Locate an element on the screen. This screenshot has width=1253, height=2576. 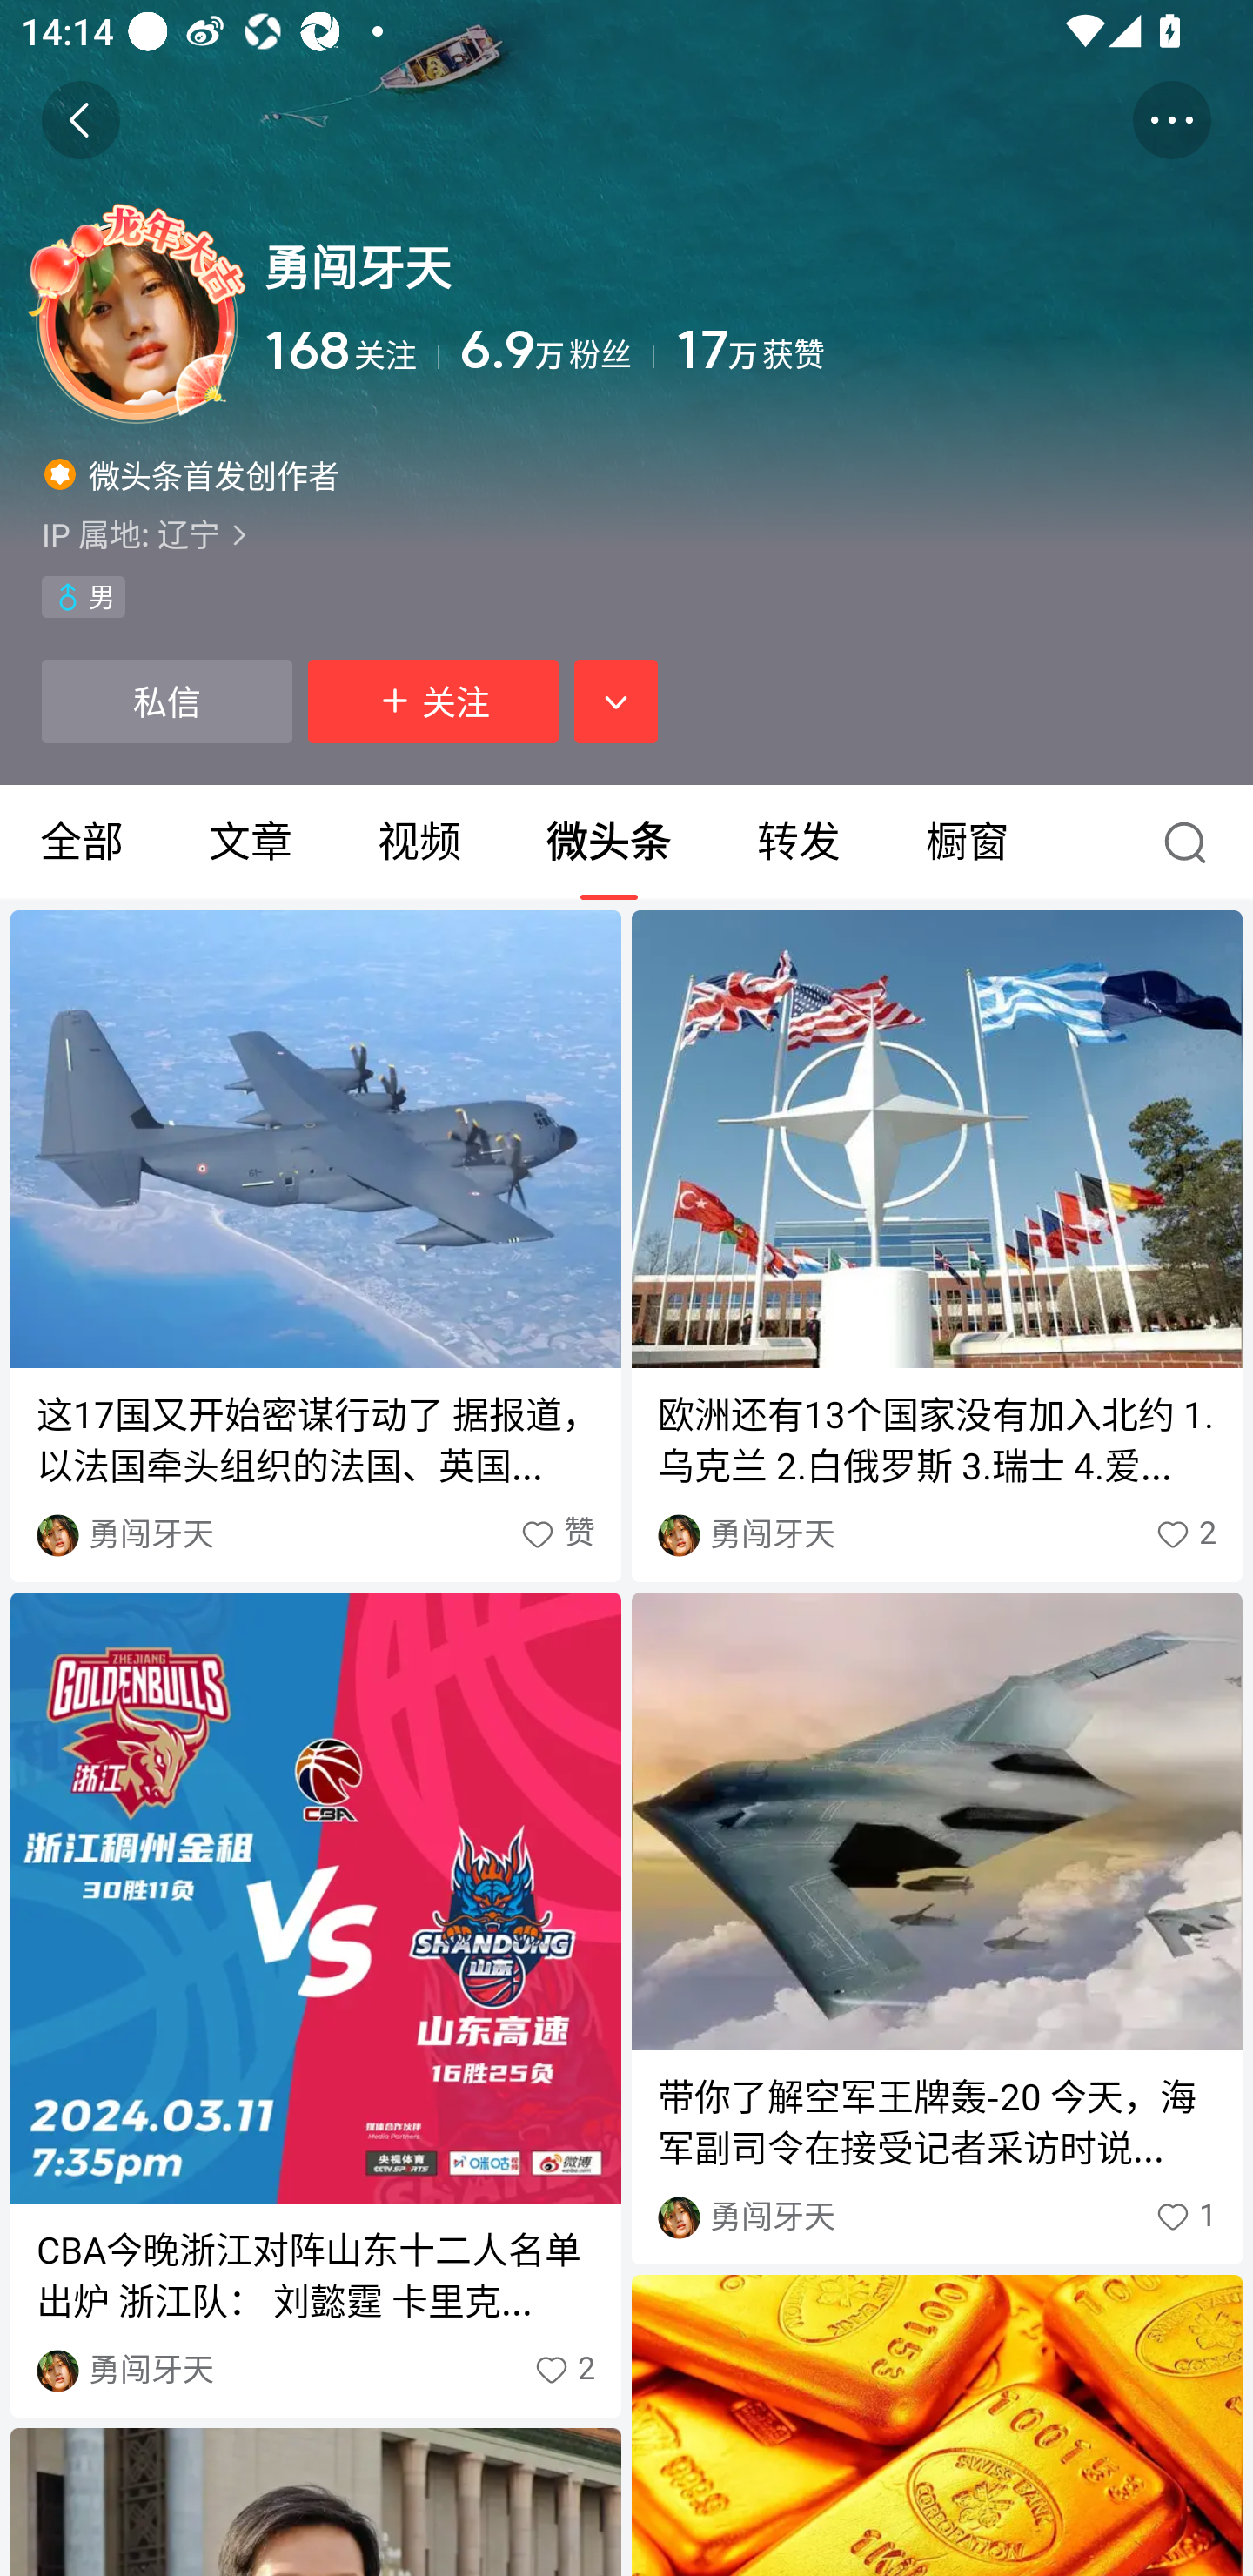
6.9万 粉丝 is located at coordinates (557, 350).